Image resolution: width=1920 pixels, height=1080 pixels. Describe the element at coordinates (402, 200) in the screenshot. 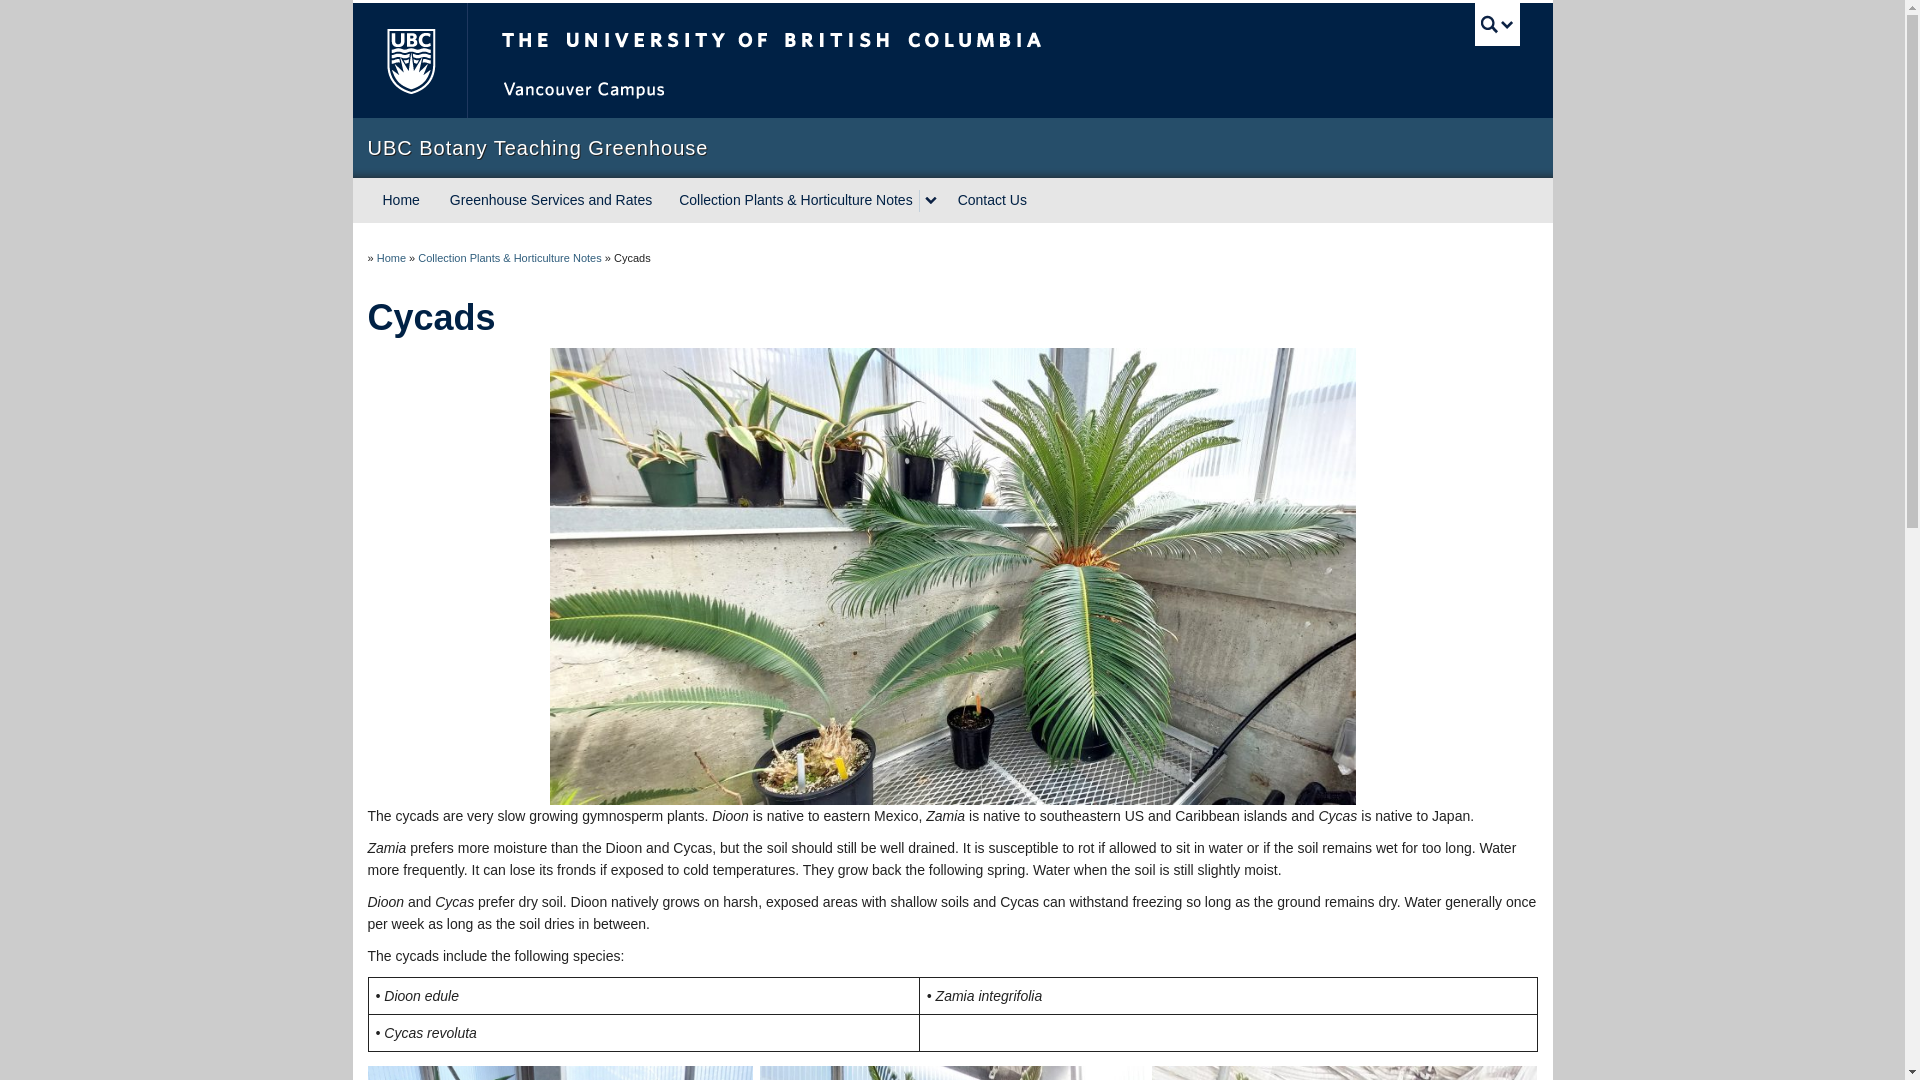

I see `Home` at that location.